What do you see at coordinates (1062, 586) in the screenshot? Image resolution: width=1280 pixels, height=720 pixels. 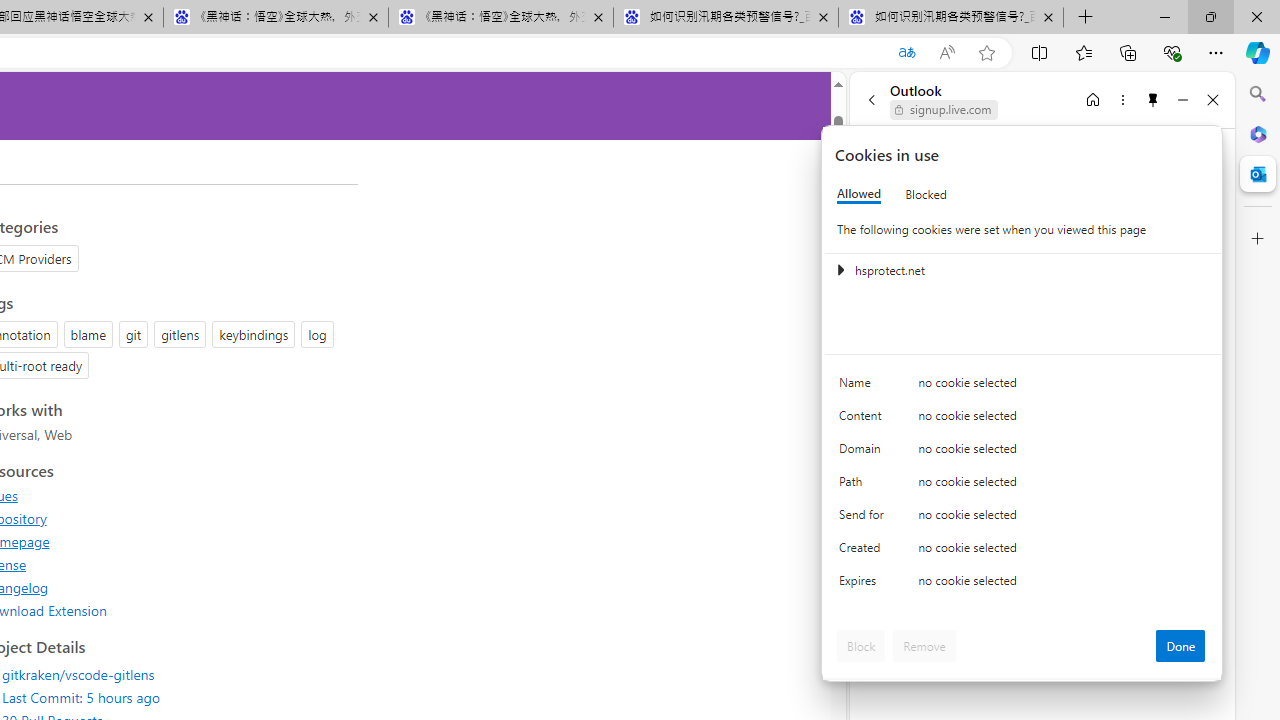 I see `no cookie selected` at bounding box center [1062, 586].